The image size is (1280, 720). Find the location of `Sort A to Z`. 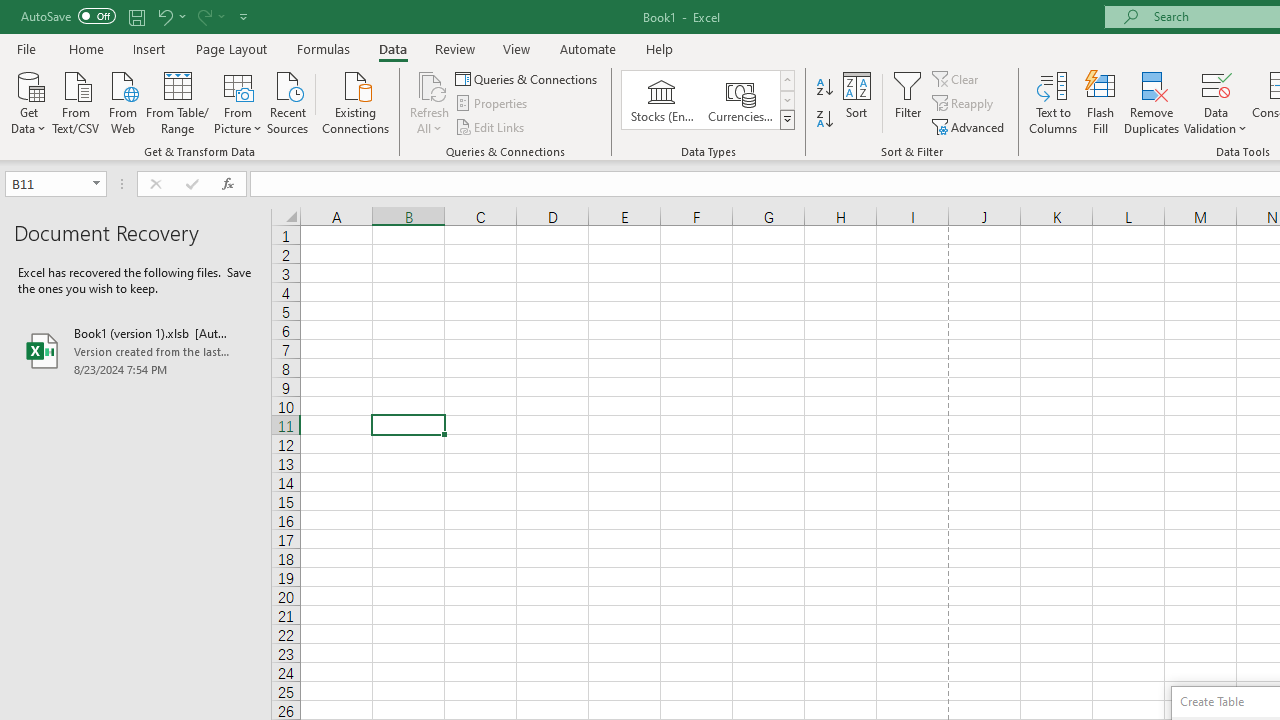

Sort A to Z is located at coordinates (824, 88).